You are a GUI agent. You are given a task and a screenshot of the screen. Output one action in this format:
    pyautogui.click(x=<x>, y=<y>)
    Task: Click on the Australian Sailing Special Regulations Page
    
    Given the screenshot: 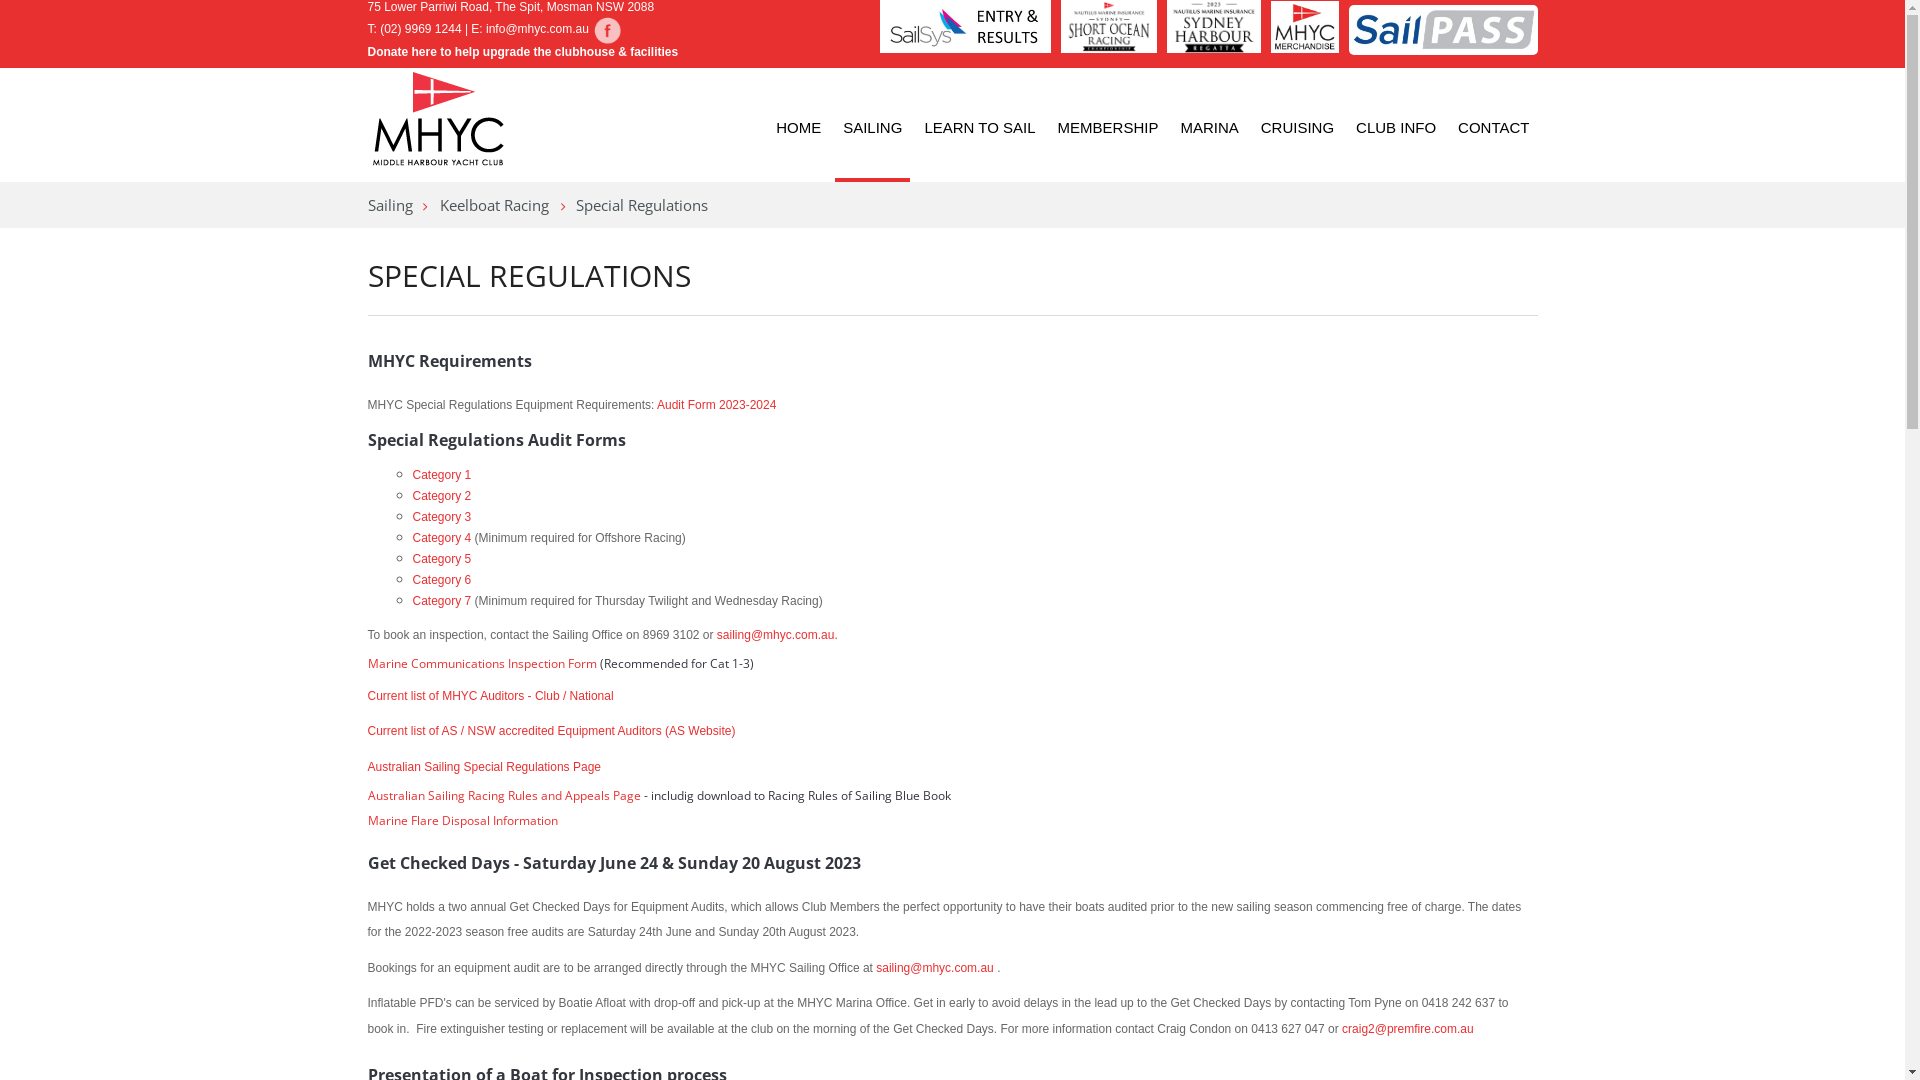 What is the action you would take?
    pyautogui.click(x=484, y=766)
    